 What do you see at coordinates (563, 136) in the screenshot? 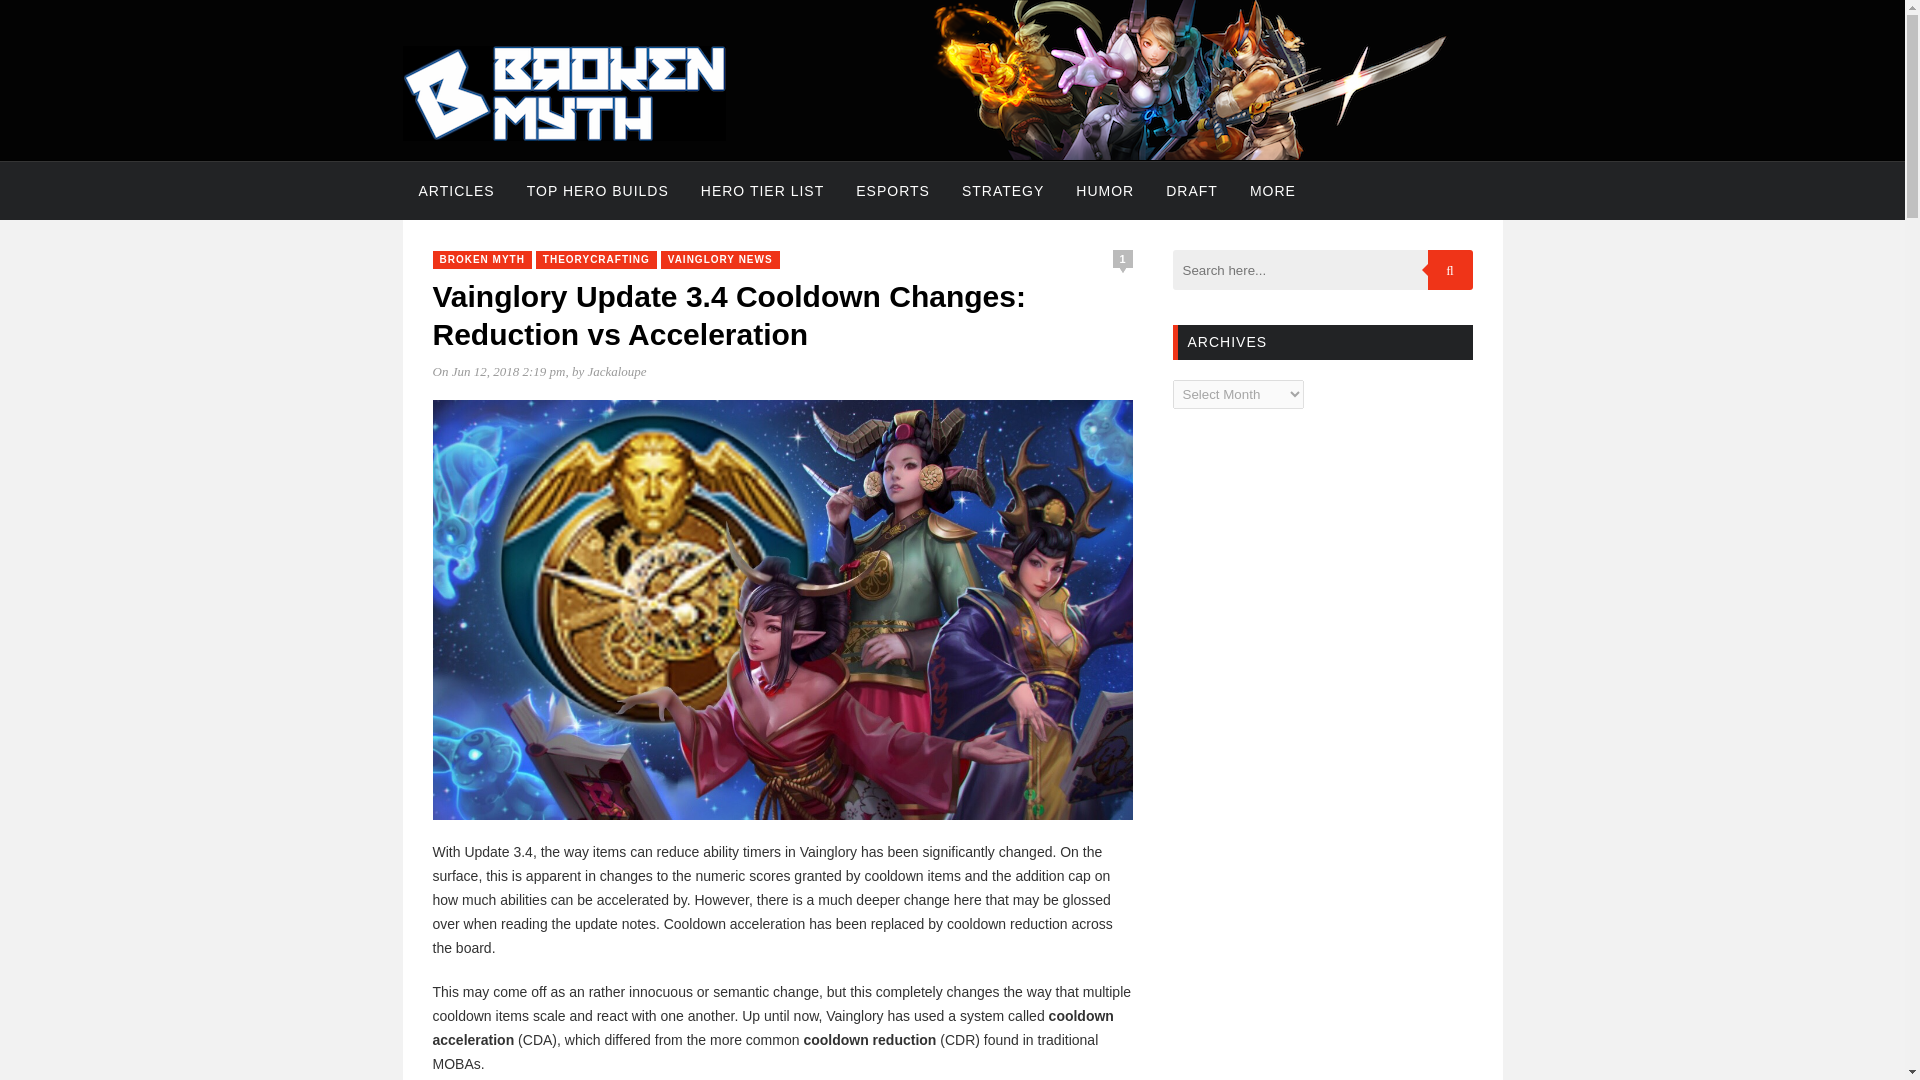
I see `The Vainglory Resource` at bounding box center [563, 136].